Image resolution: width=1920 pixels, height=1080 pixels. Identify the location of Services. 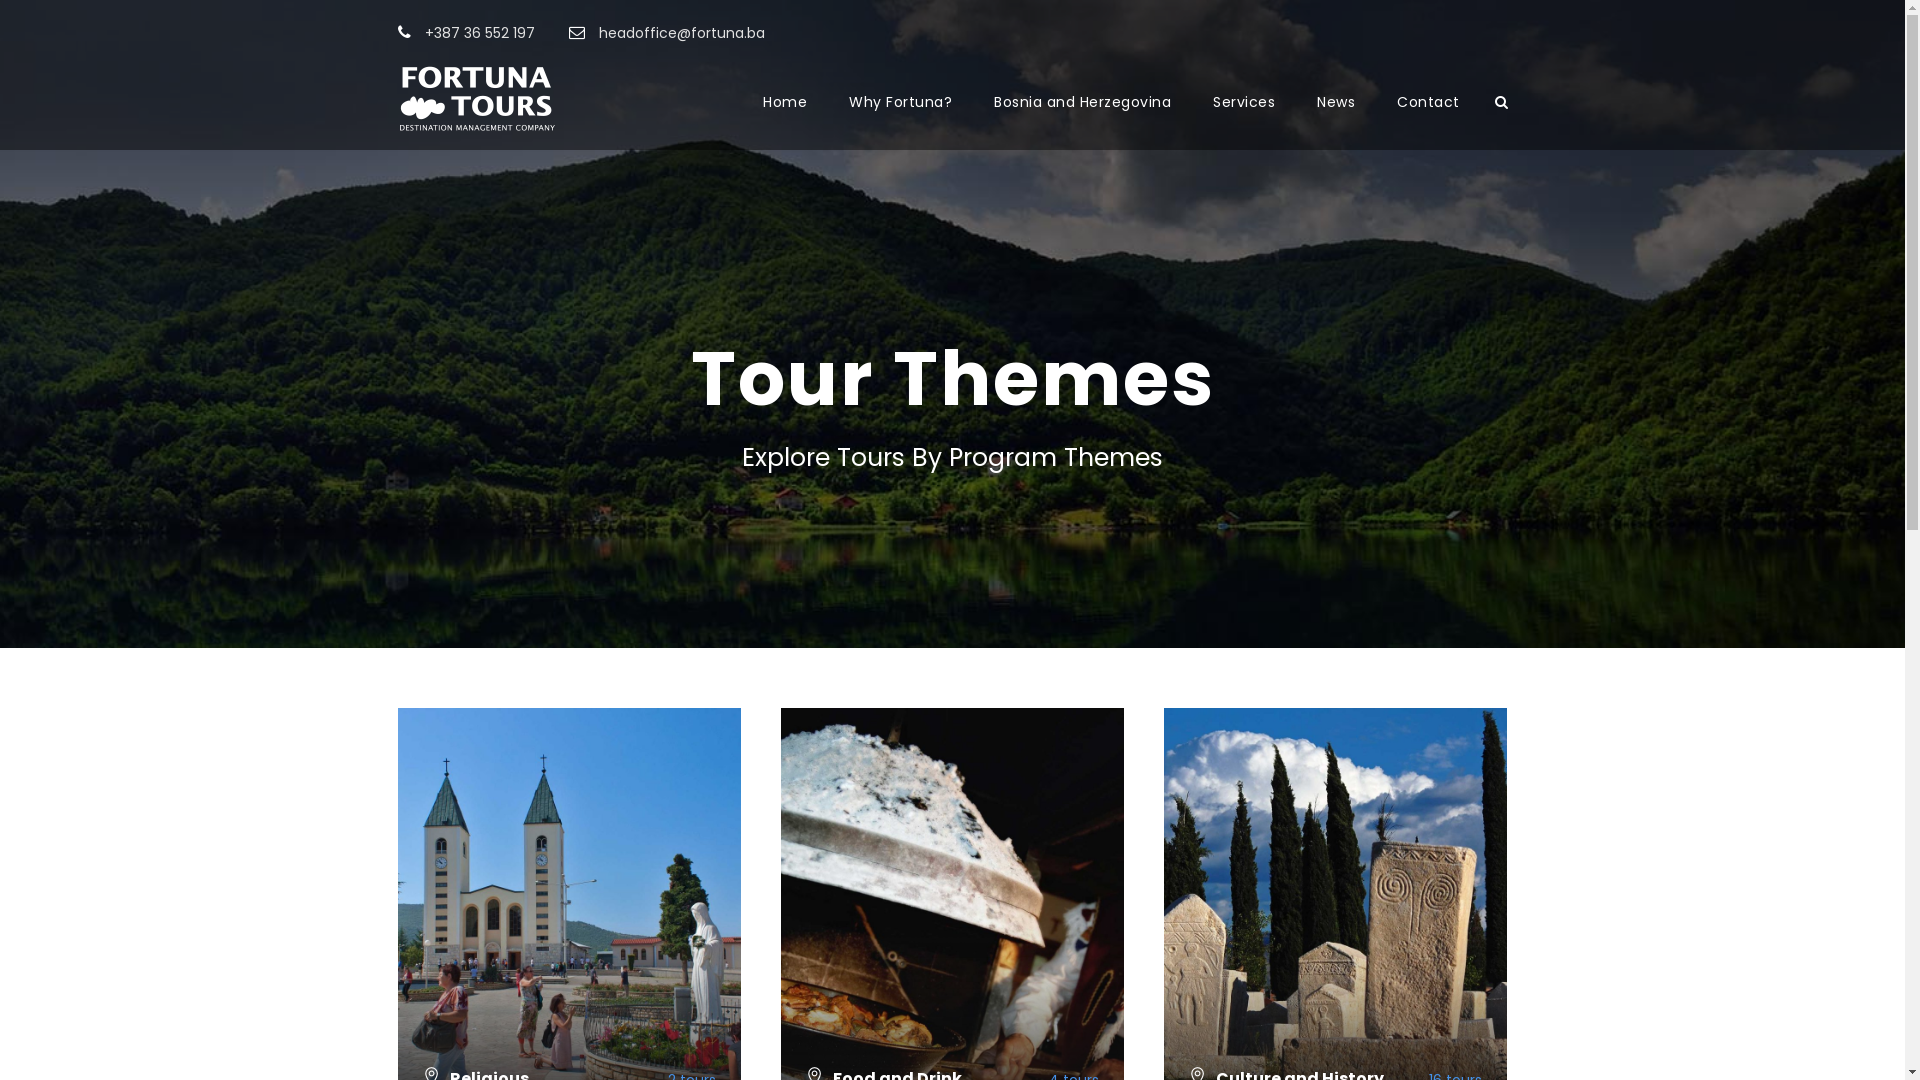
(1244, 120).